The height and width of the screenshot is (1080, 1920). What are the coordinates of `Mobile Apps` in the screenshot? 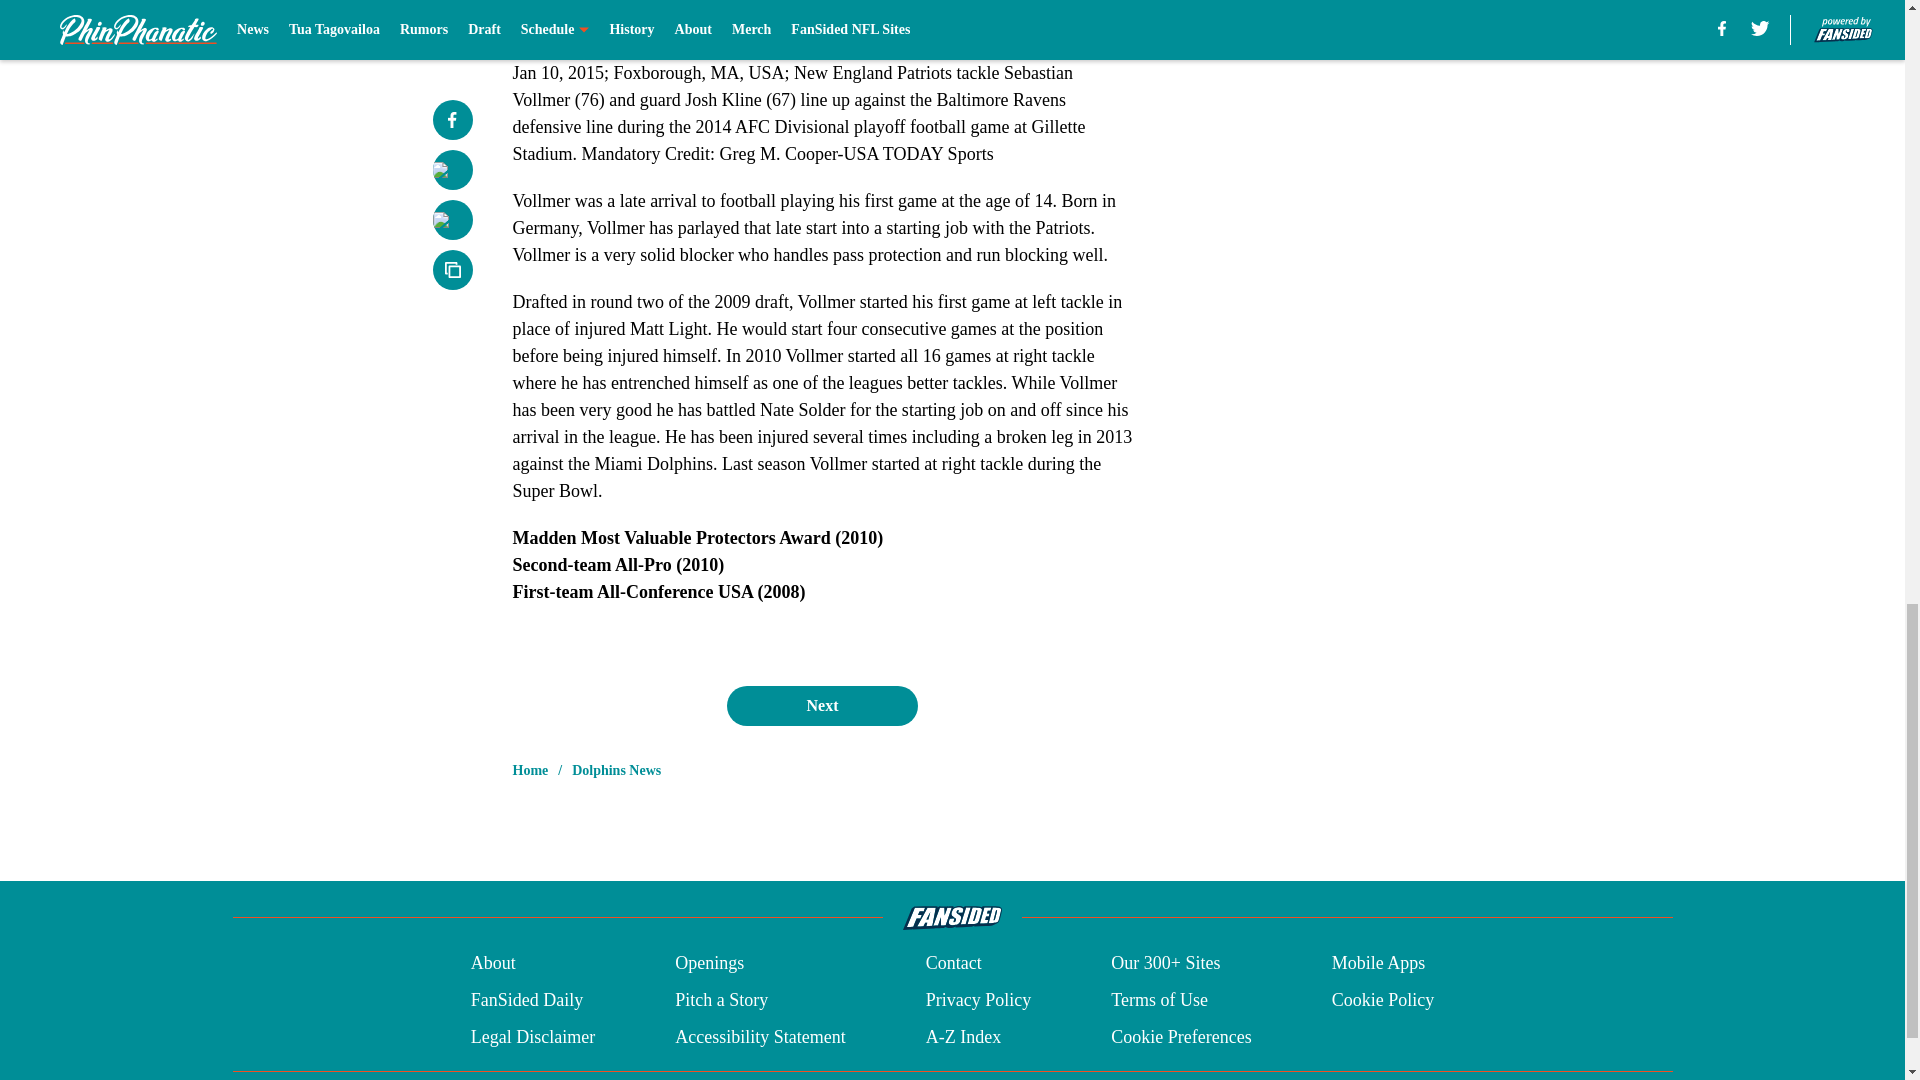 It's located at (1379, 964).